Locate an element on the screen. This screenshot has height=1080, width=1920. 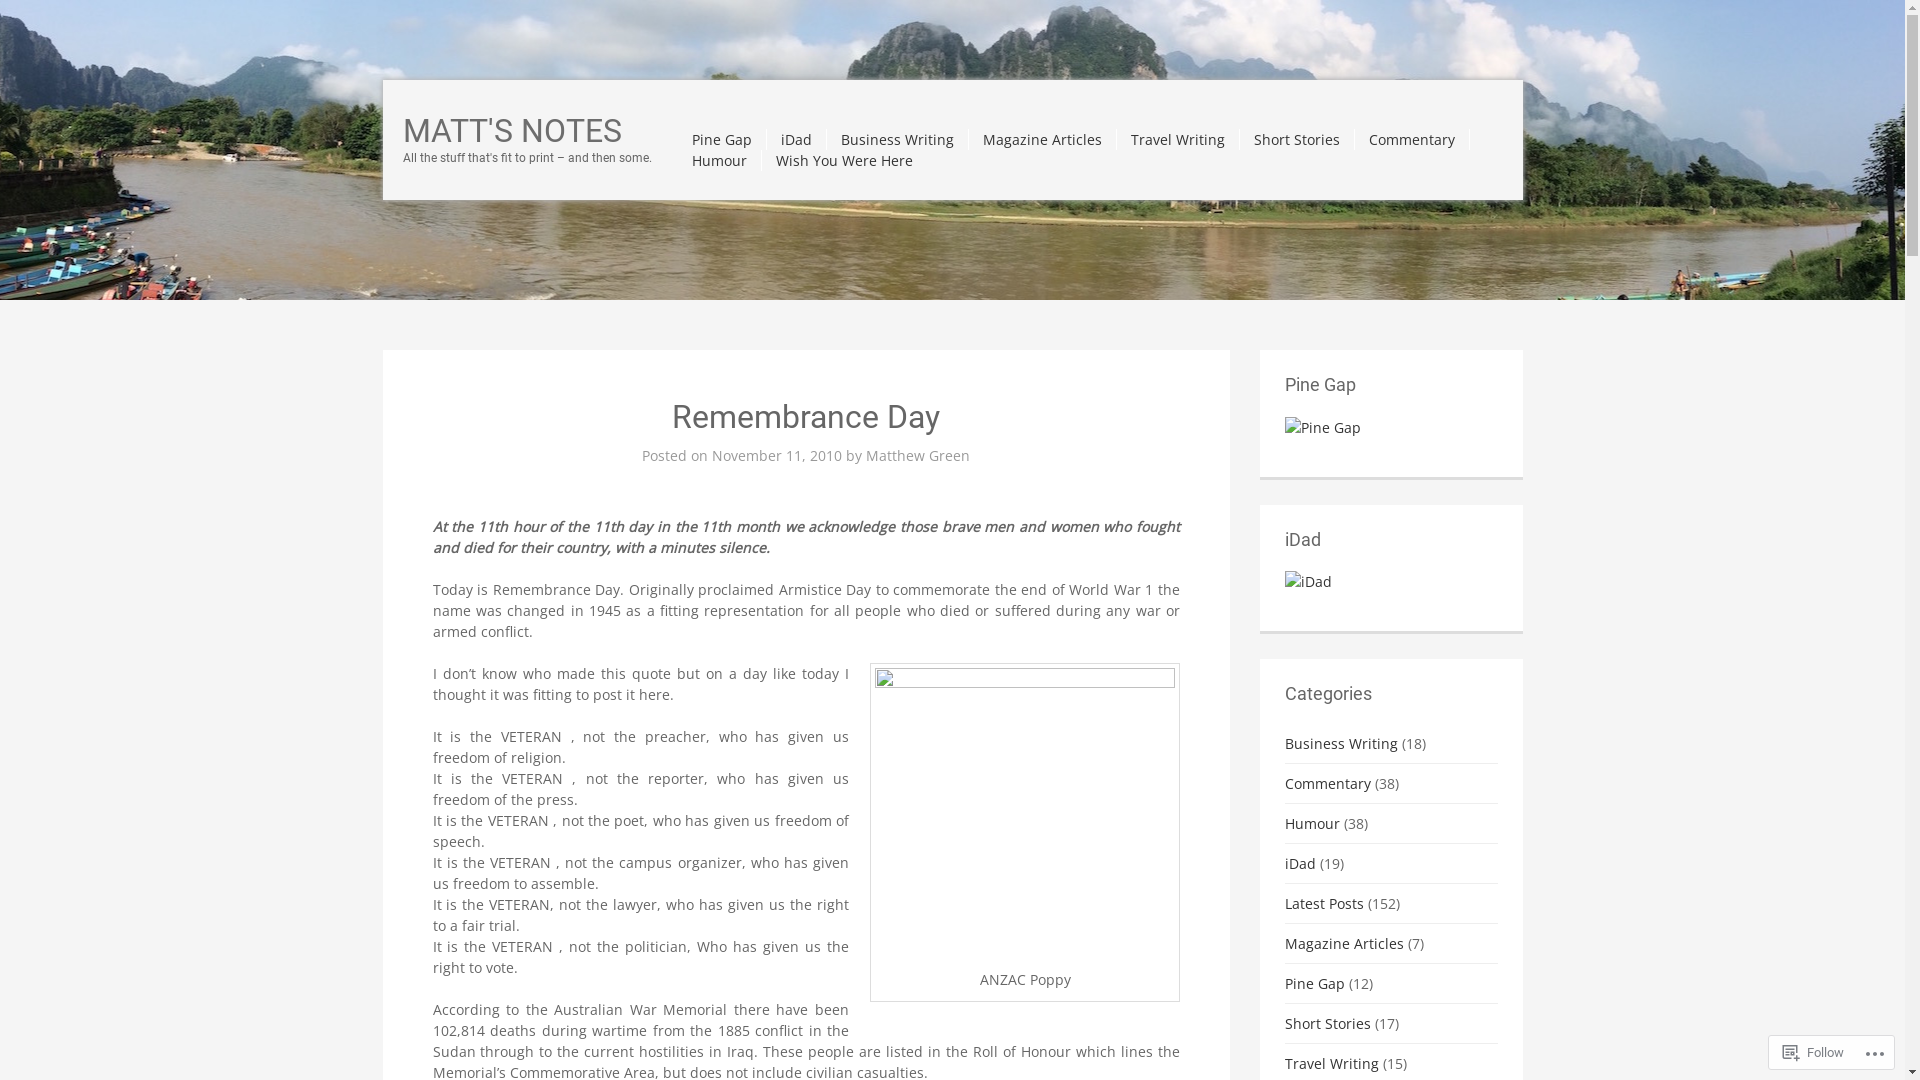
Matthew Green is located at coordinates (918, 456).